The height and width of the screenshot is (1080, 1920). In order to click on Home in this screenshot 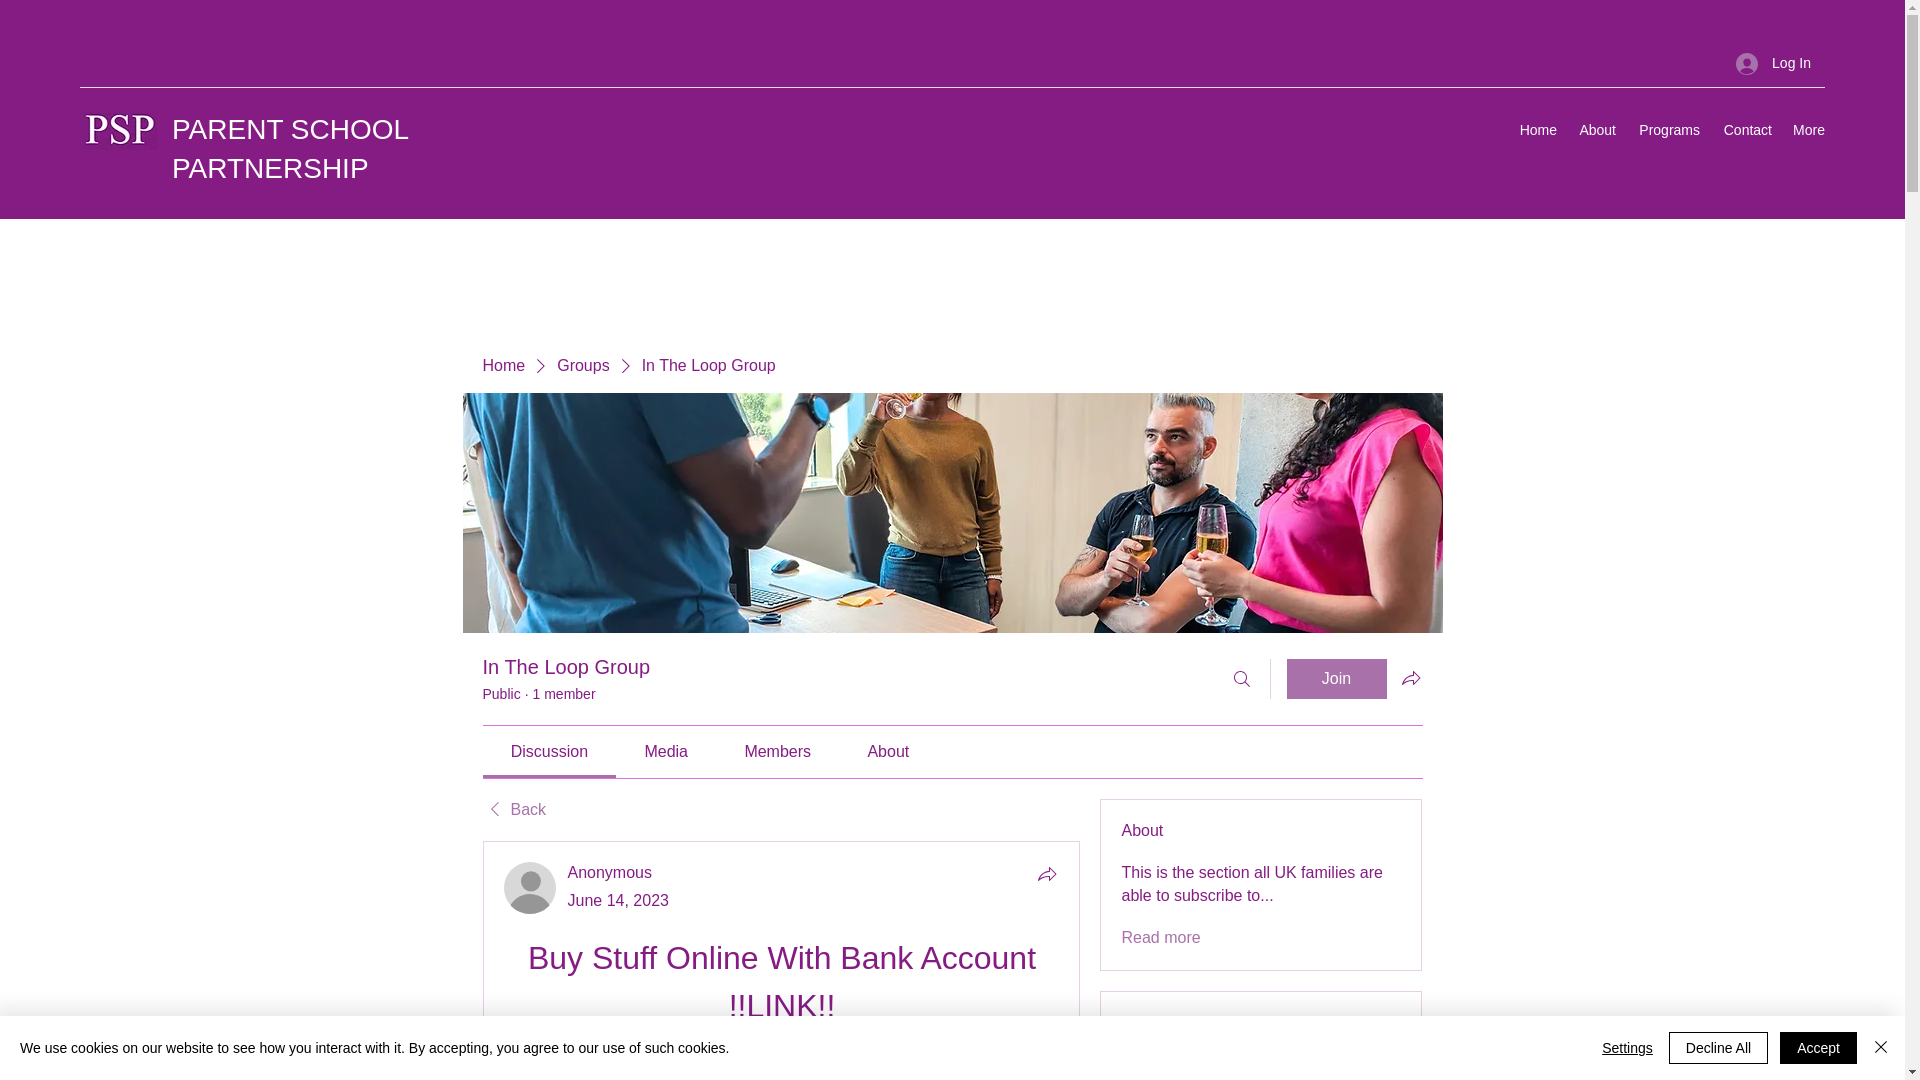, I will do `click(1536, 129)`.